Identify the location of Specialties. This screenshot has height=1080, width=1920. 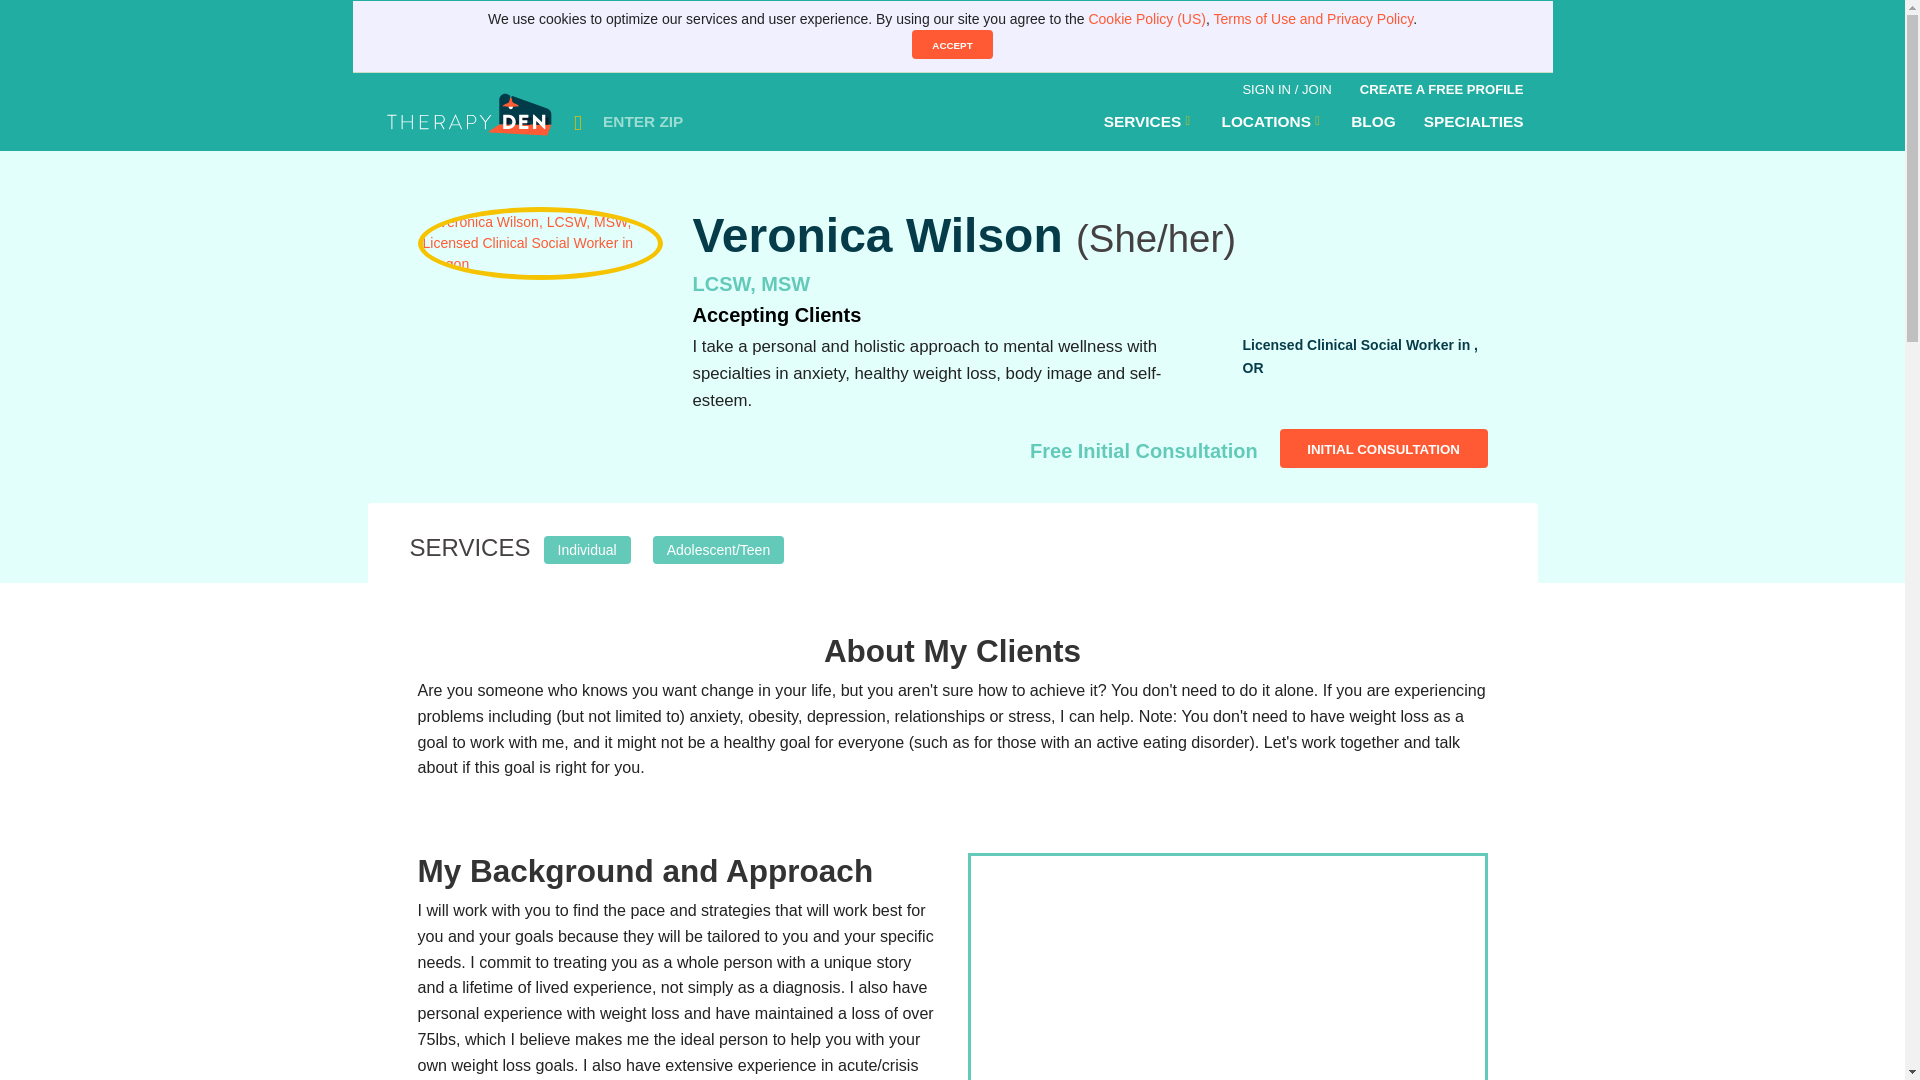
(1473, 121).